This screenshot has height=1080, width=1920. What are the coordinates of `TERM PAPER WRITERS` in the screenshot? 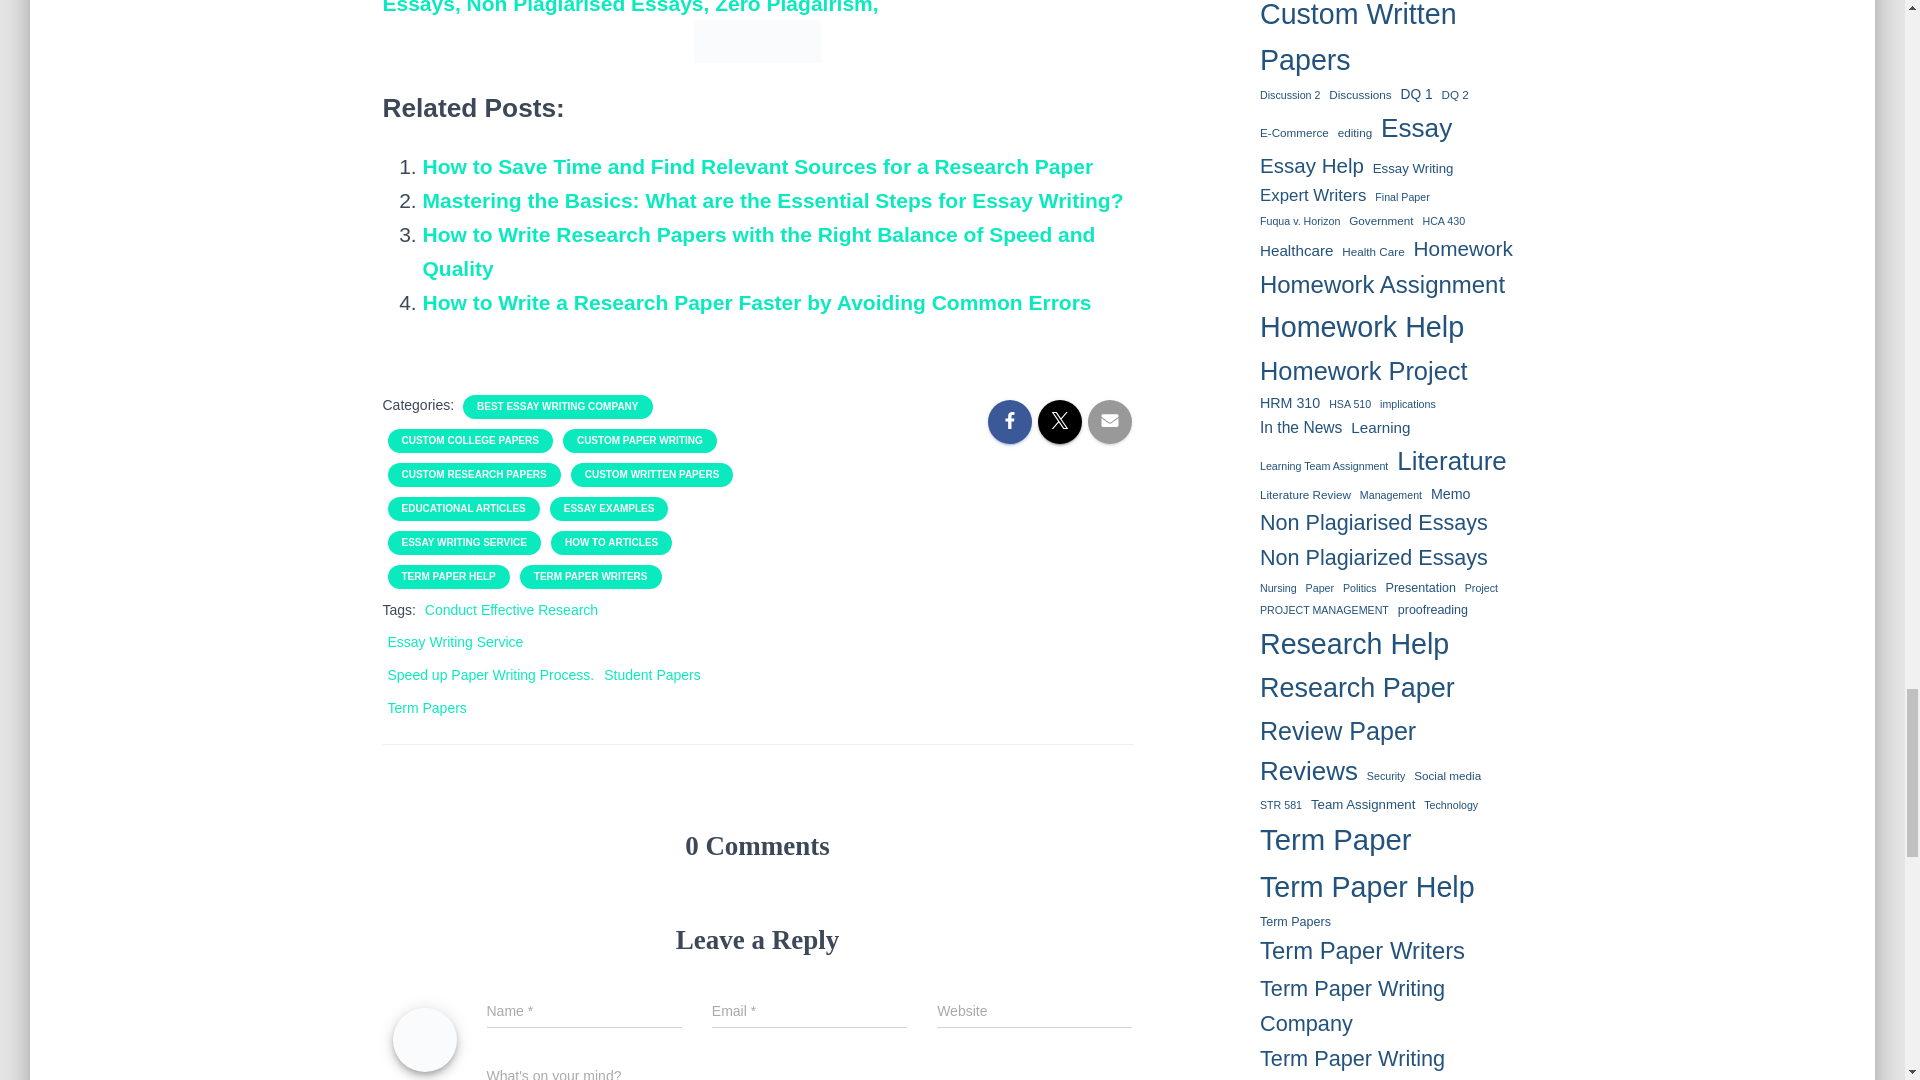 It's located at (590, 577).